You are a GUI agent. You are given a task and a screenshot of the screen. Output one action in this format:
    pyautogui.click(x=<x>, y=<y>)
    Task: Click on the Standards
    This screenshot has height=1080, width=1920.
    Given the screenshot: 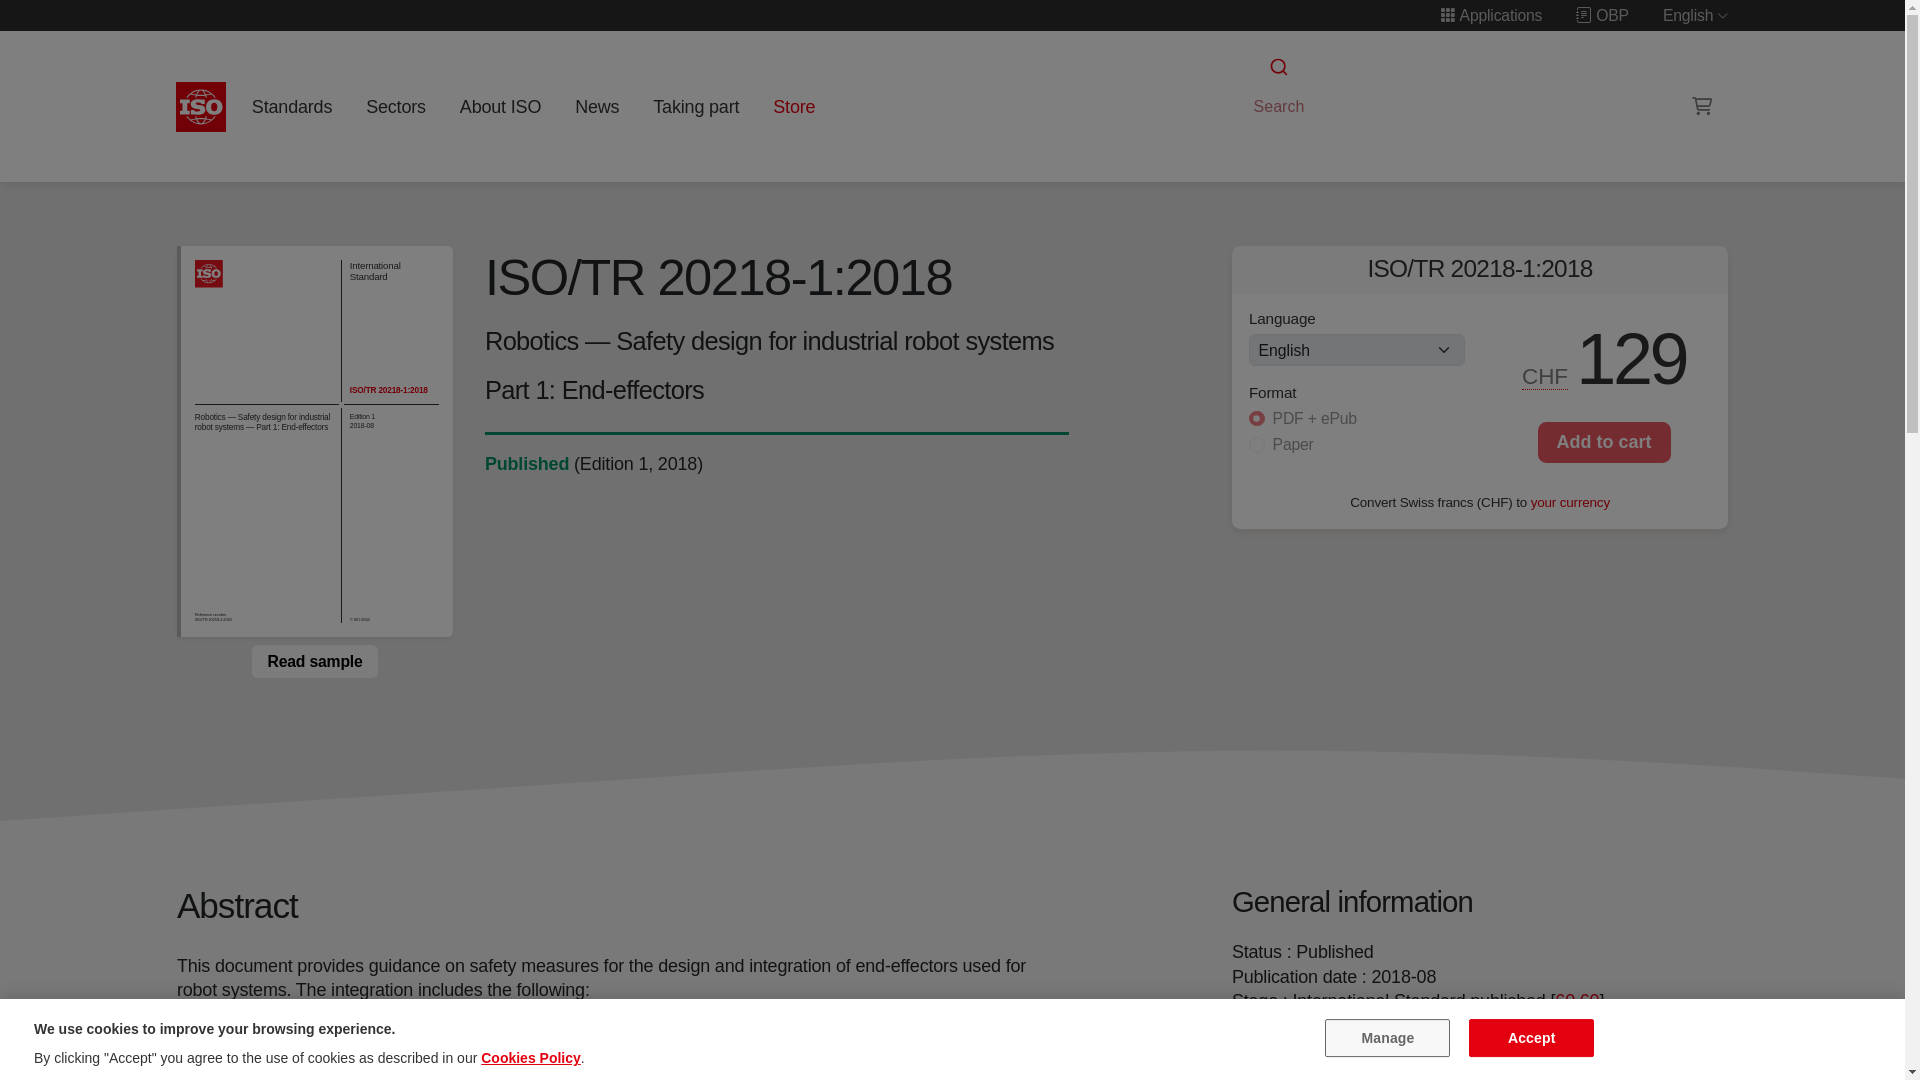 What is the action you would take?
    pyautogui.click(x=291, y=106)
    